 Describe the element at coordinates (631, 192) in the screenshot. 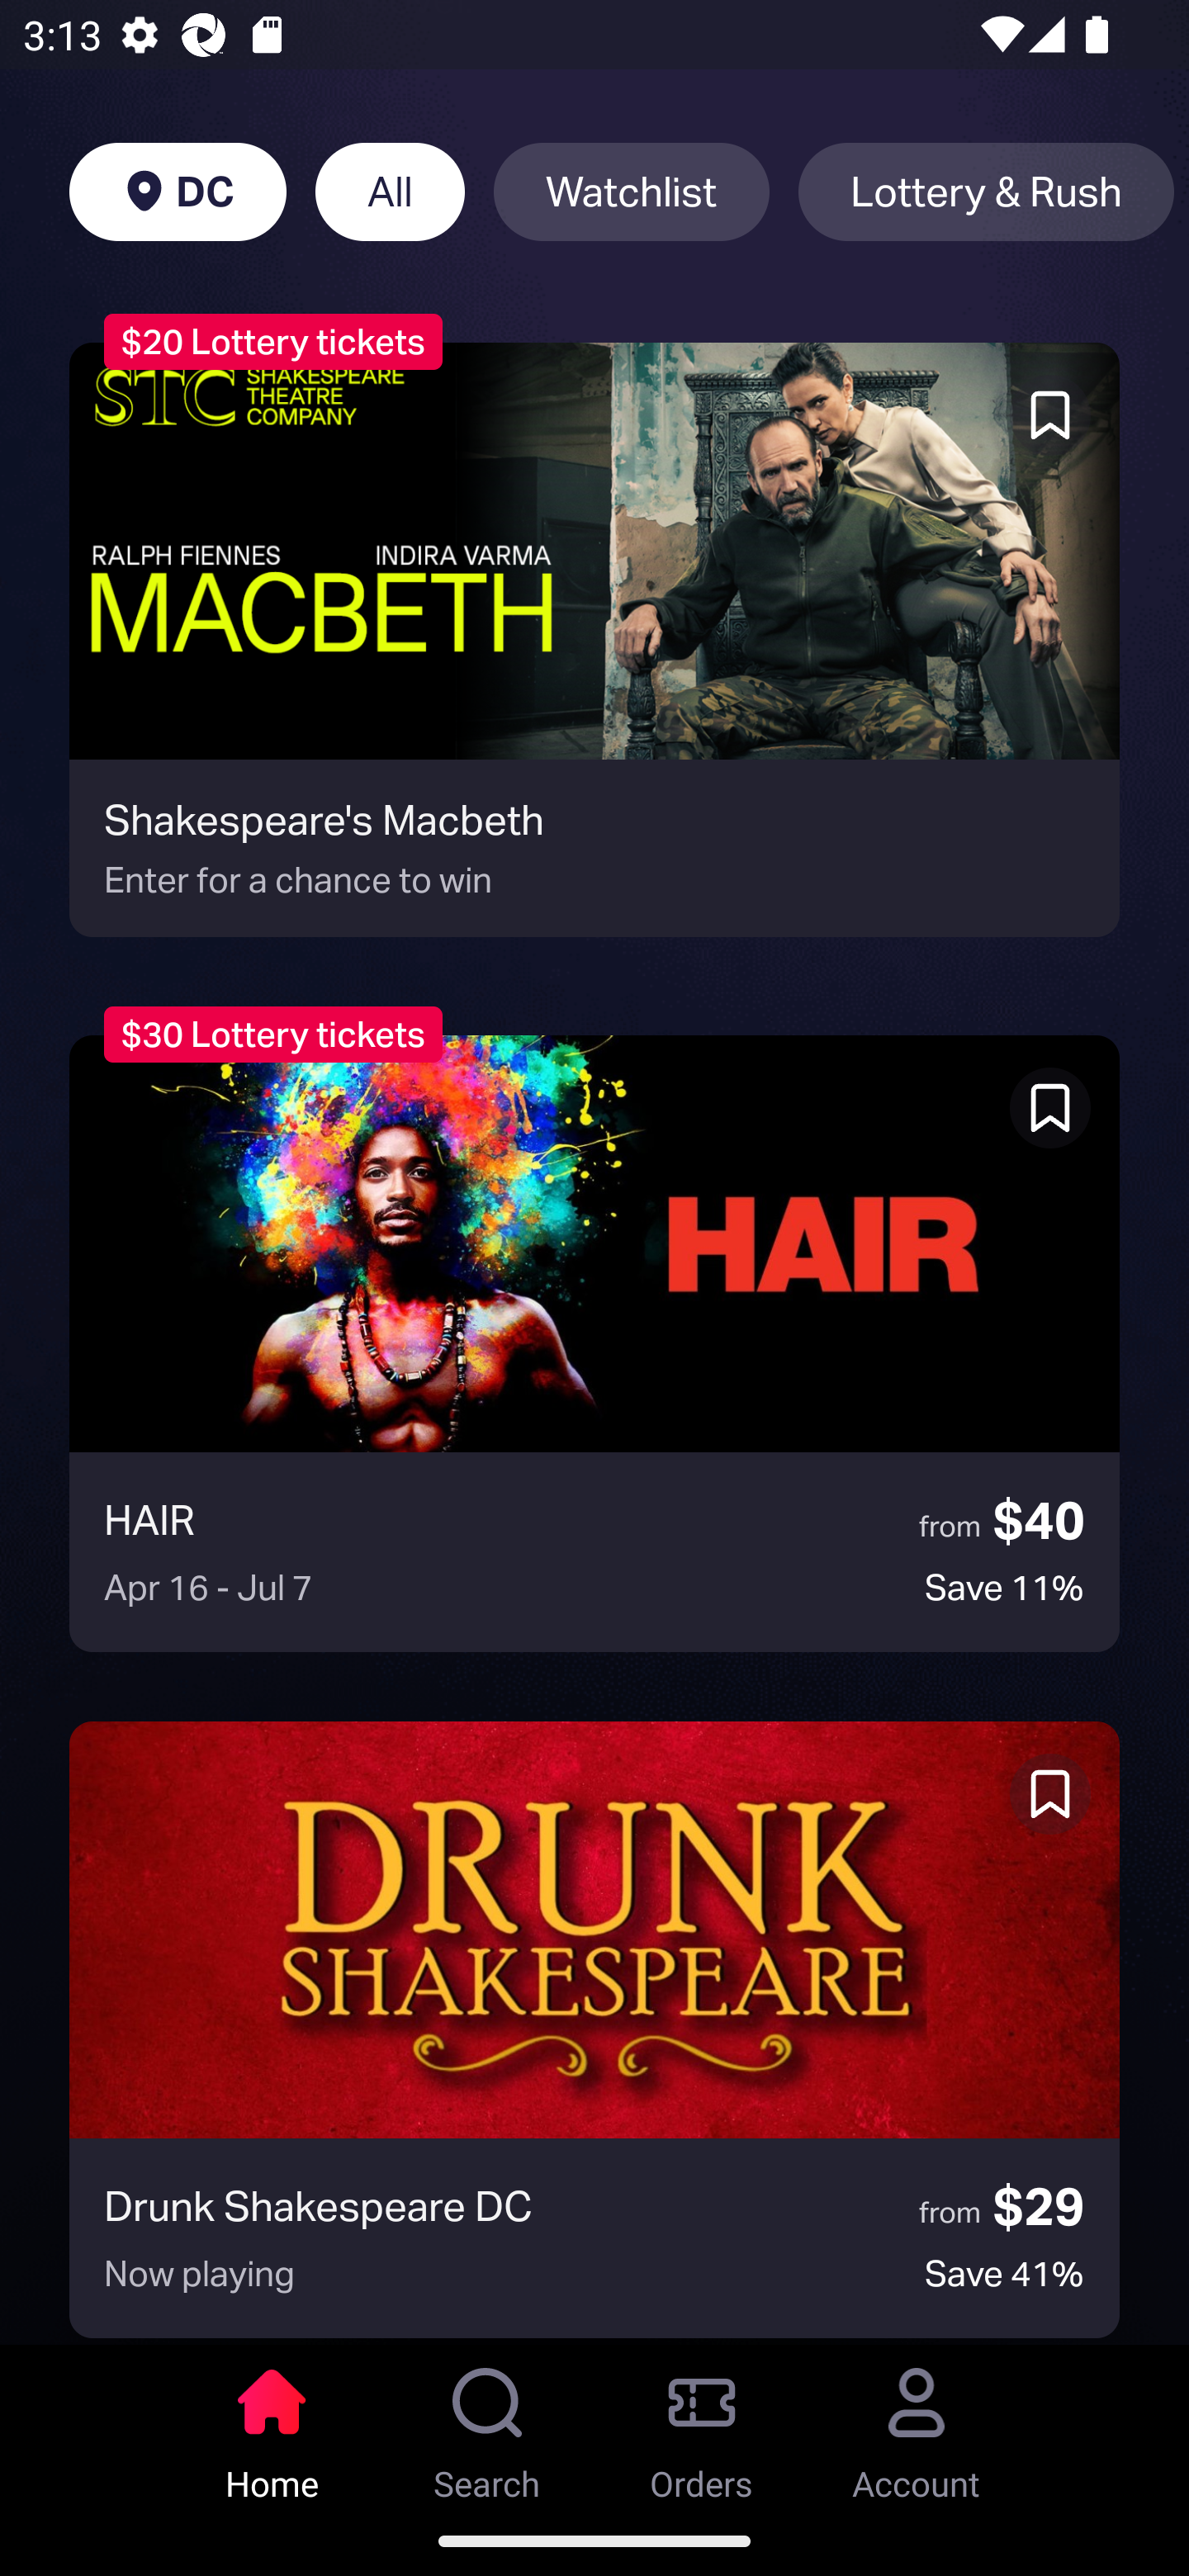

I see `Watchlist` at that location.